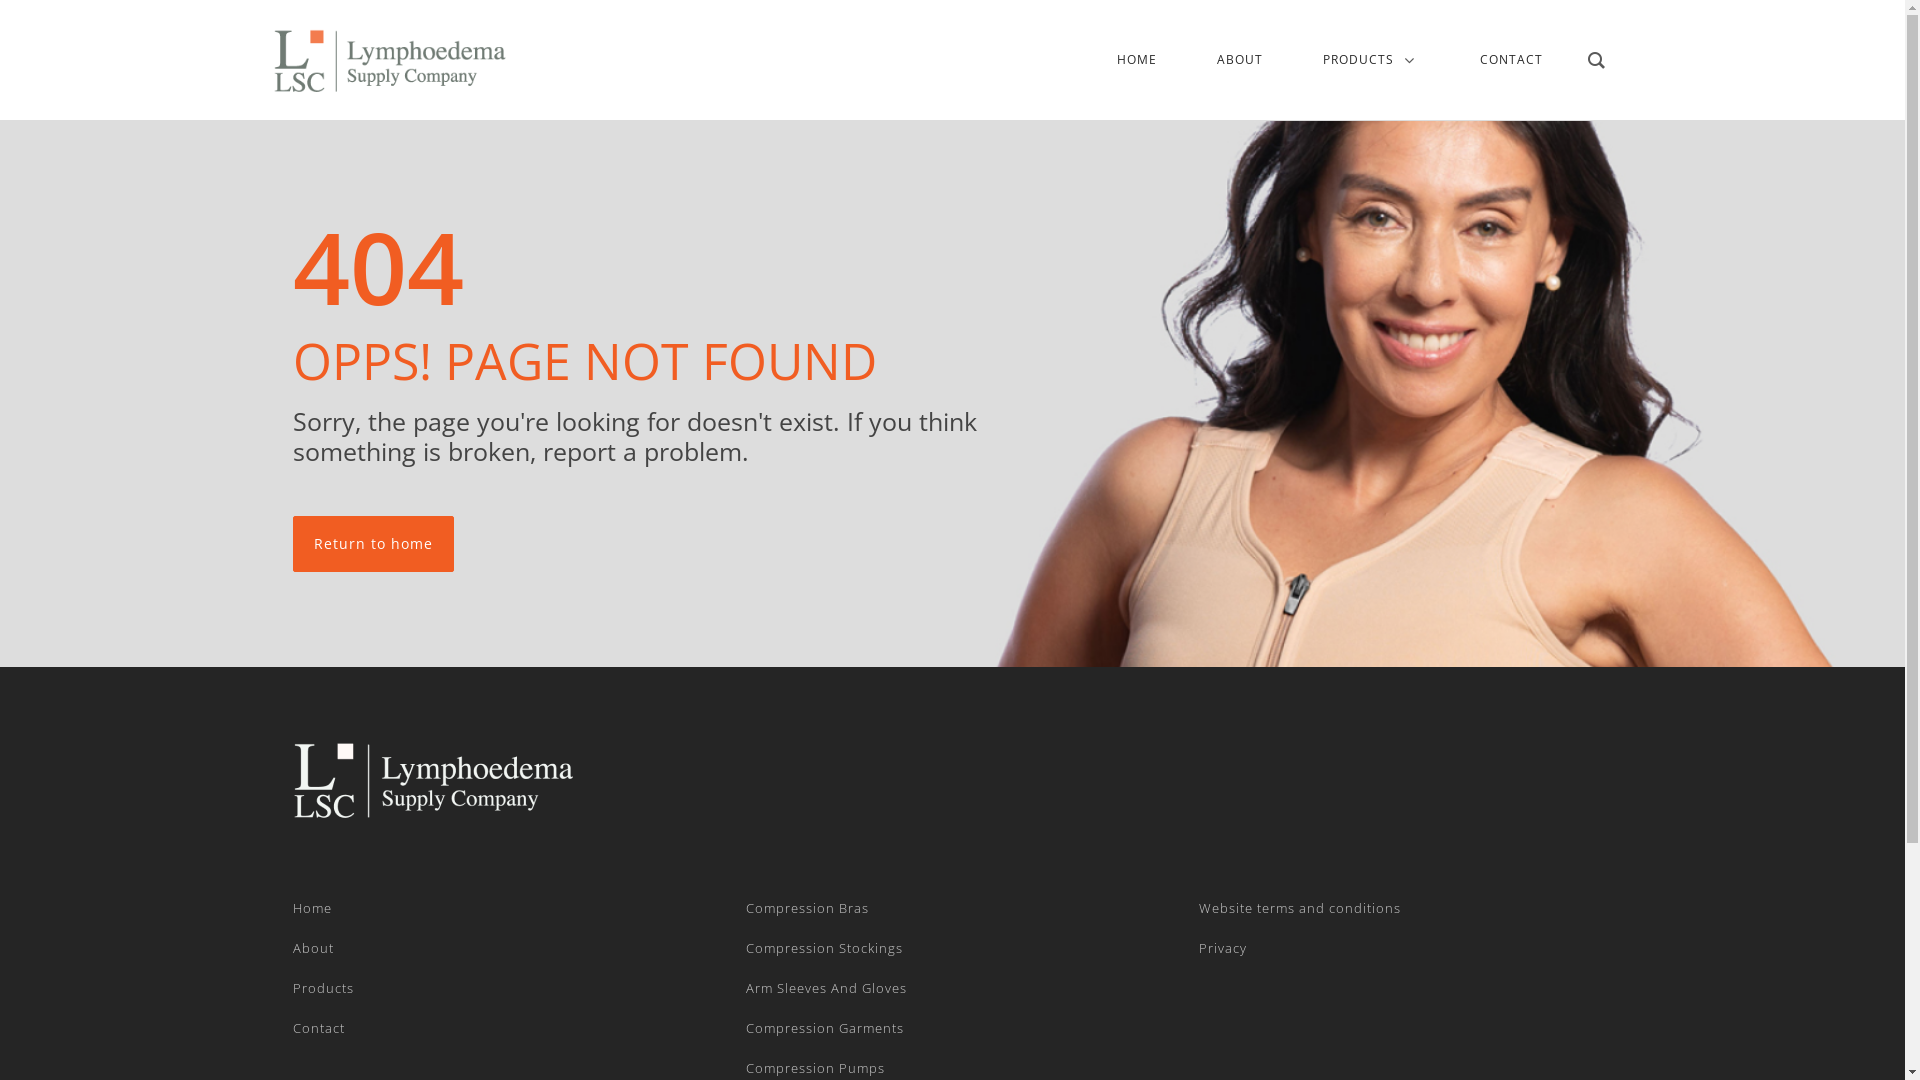 The width and height of the screenshot is (1920, 1080). Describe the element at coordinates (808, 908) in the screenshot. I see `Compression Bras` at that location.